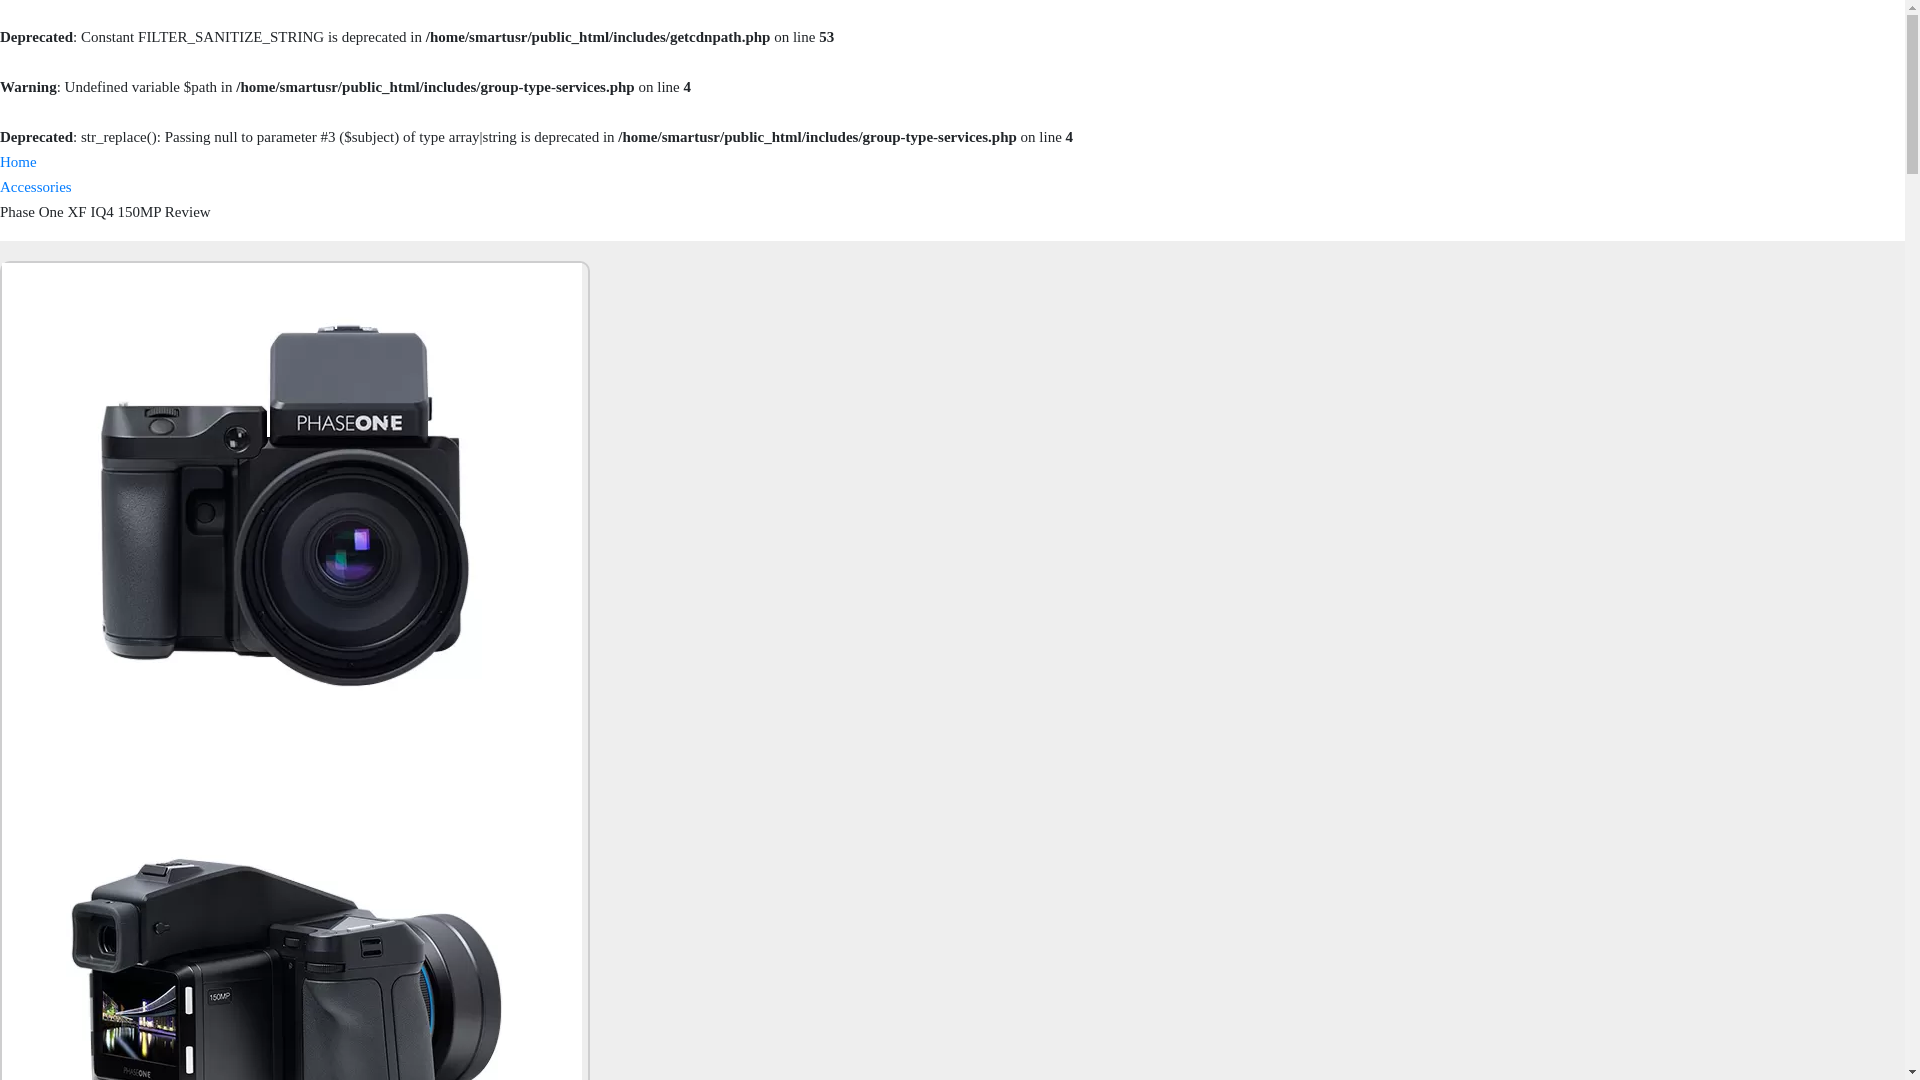 Image resolution: width=1920 pixels, height=1080 pixels. Describe the element at coordinates (291, 916) in the screenshot. I see `Prespective 2` at that location.